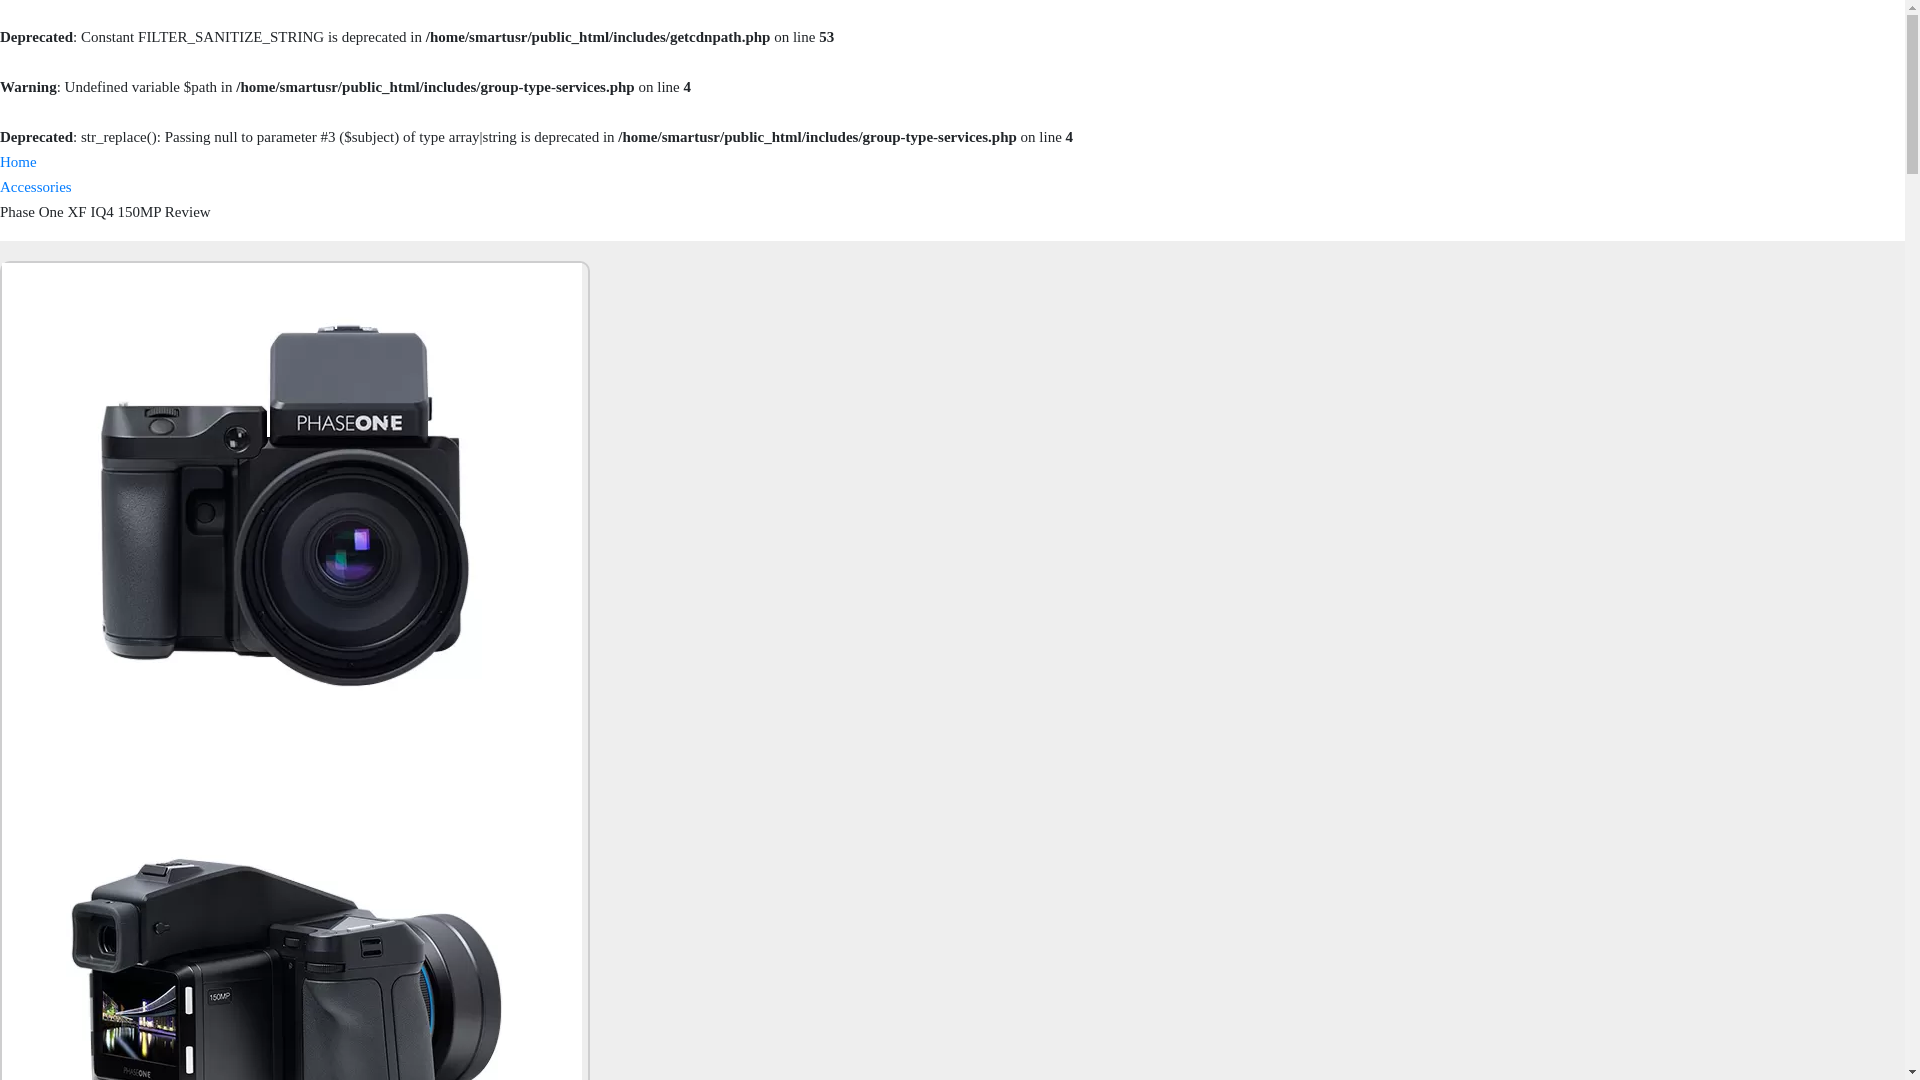 Image resolution: width=1920 pixels, height=1080 pixels. Describe the element at coordinates (291, 916) in the screenshot. I see `Prespective 2` at that location.